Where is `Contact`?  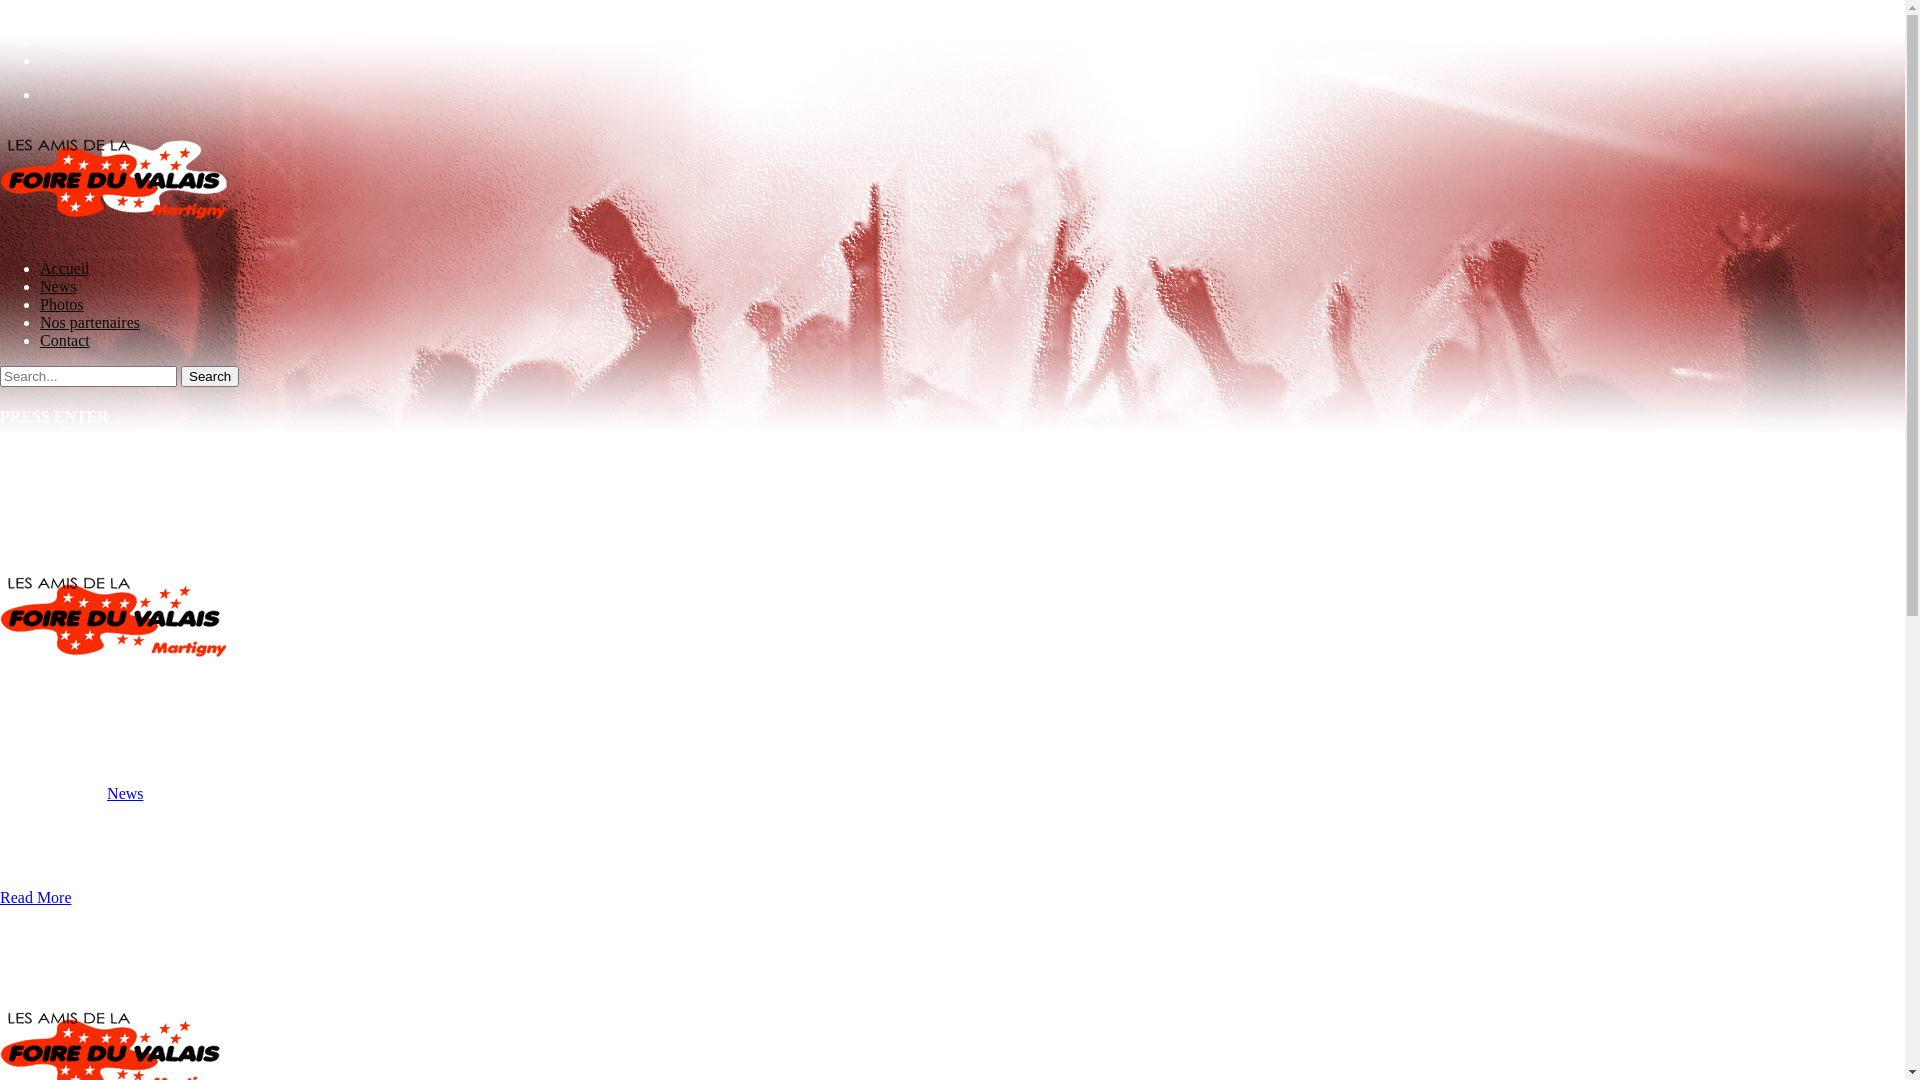
Contact is located at coordinates (65, 340).